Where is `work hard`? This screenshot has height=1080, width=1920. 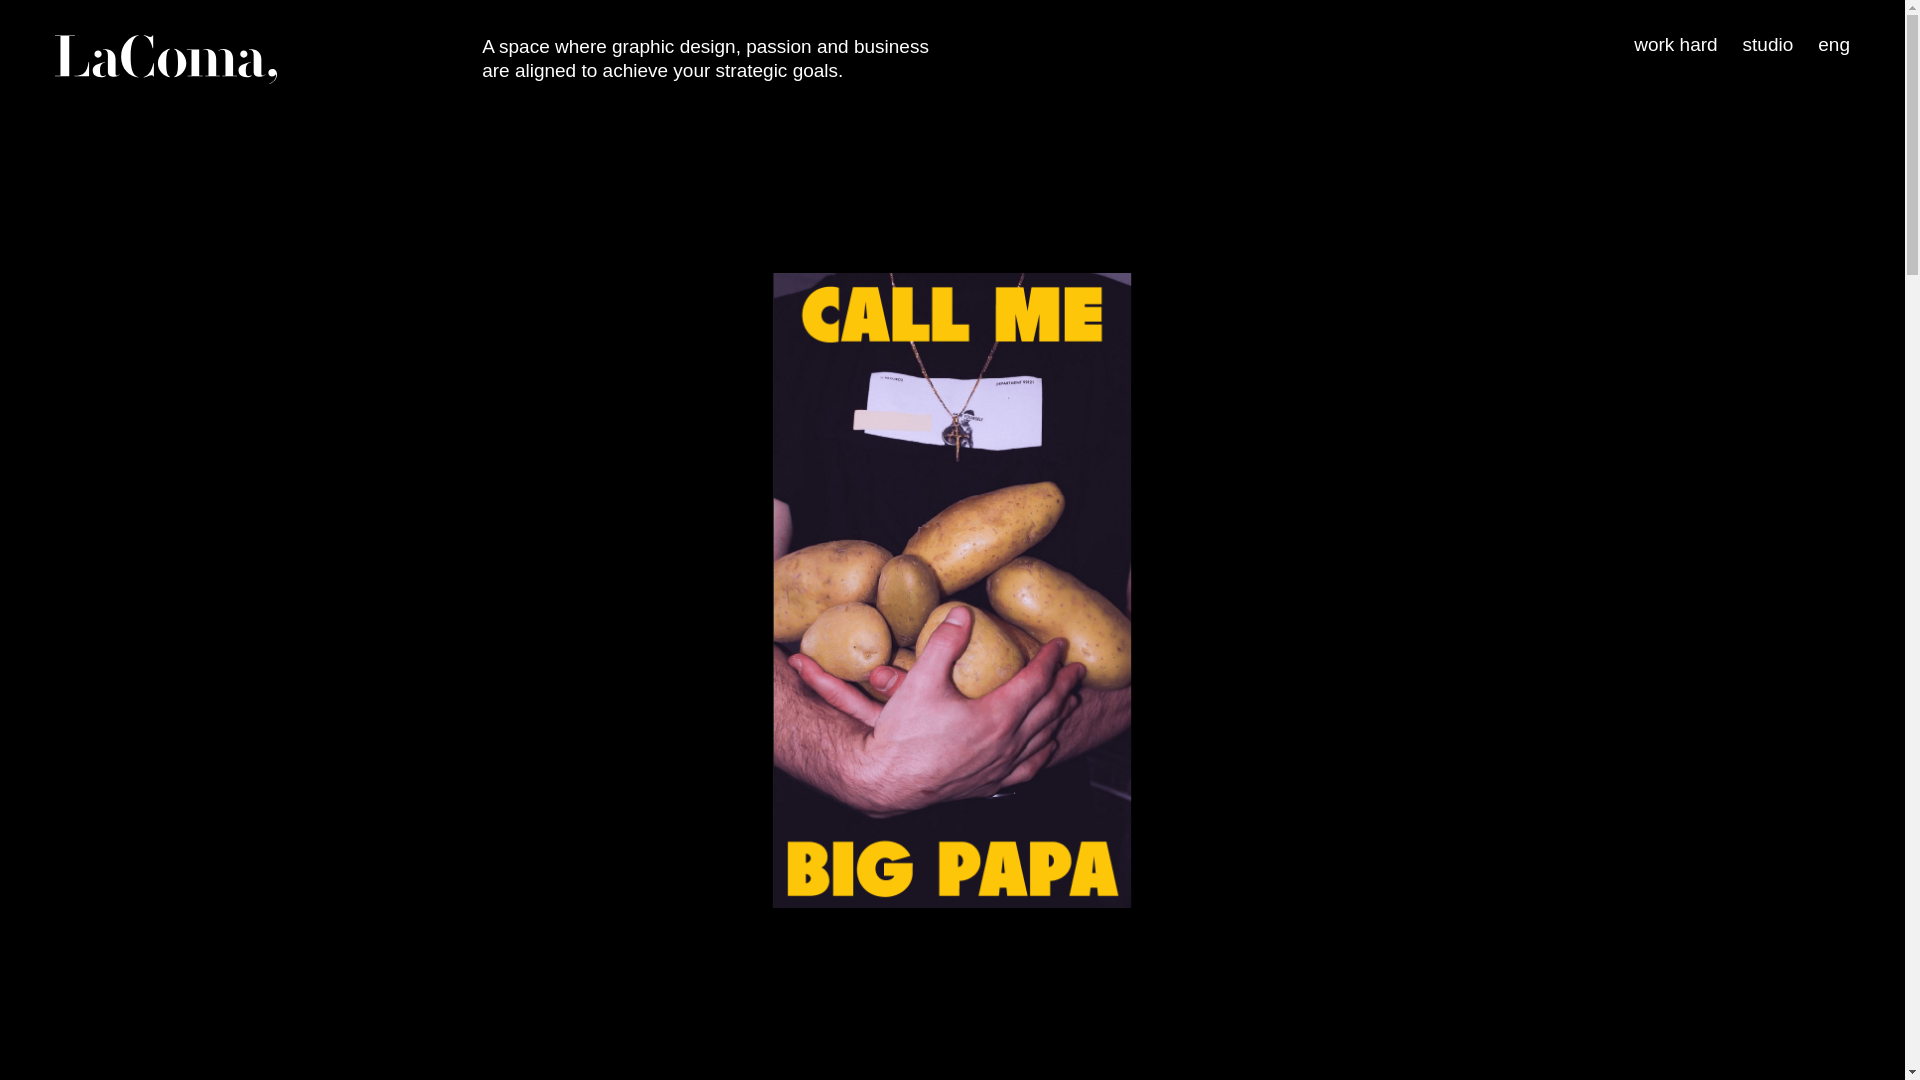
work hard is located at coordinates (1674, 44).